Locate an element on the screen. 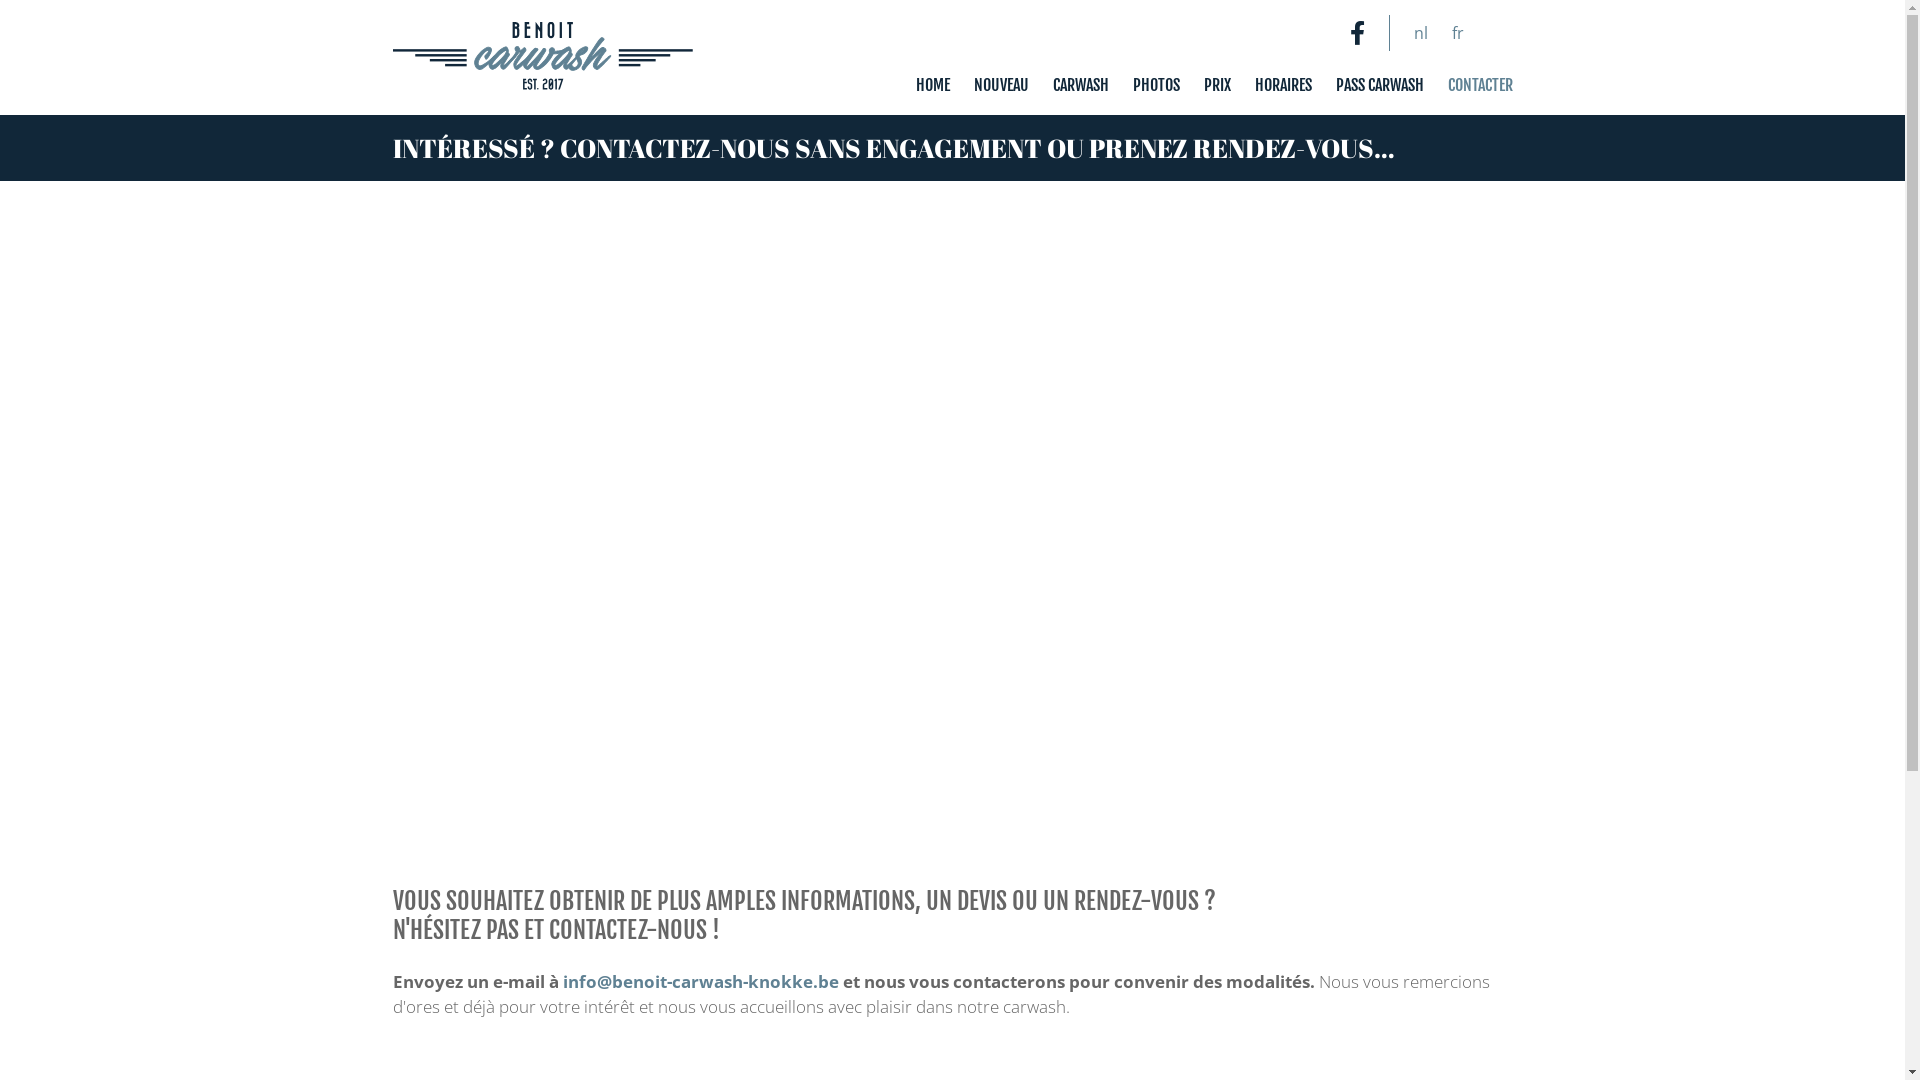 Image resolution: width=1920 pixels, height=1080 pixels. PRIX is located at coordinates (1218, 85).